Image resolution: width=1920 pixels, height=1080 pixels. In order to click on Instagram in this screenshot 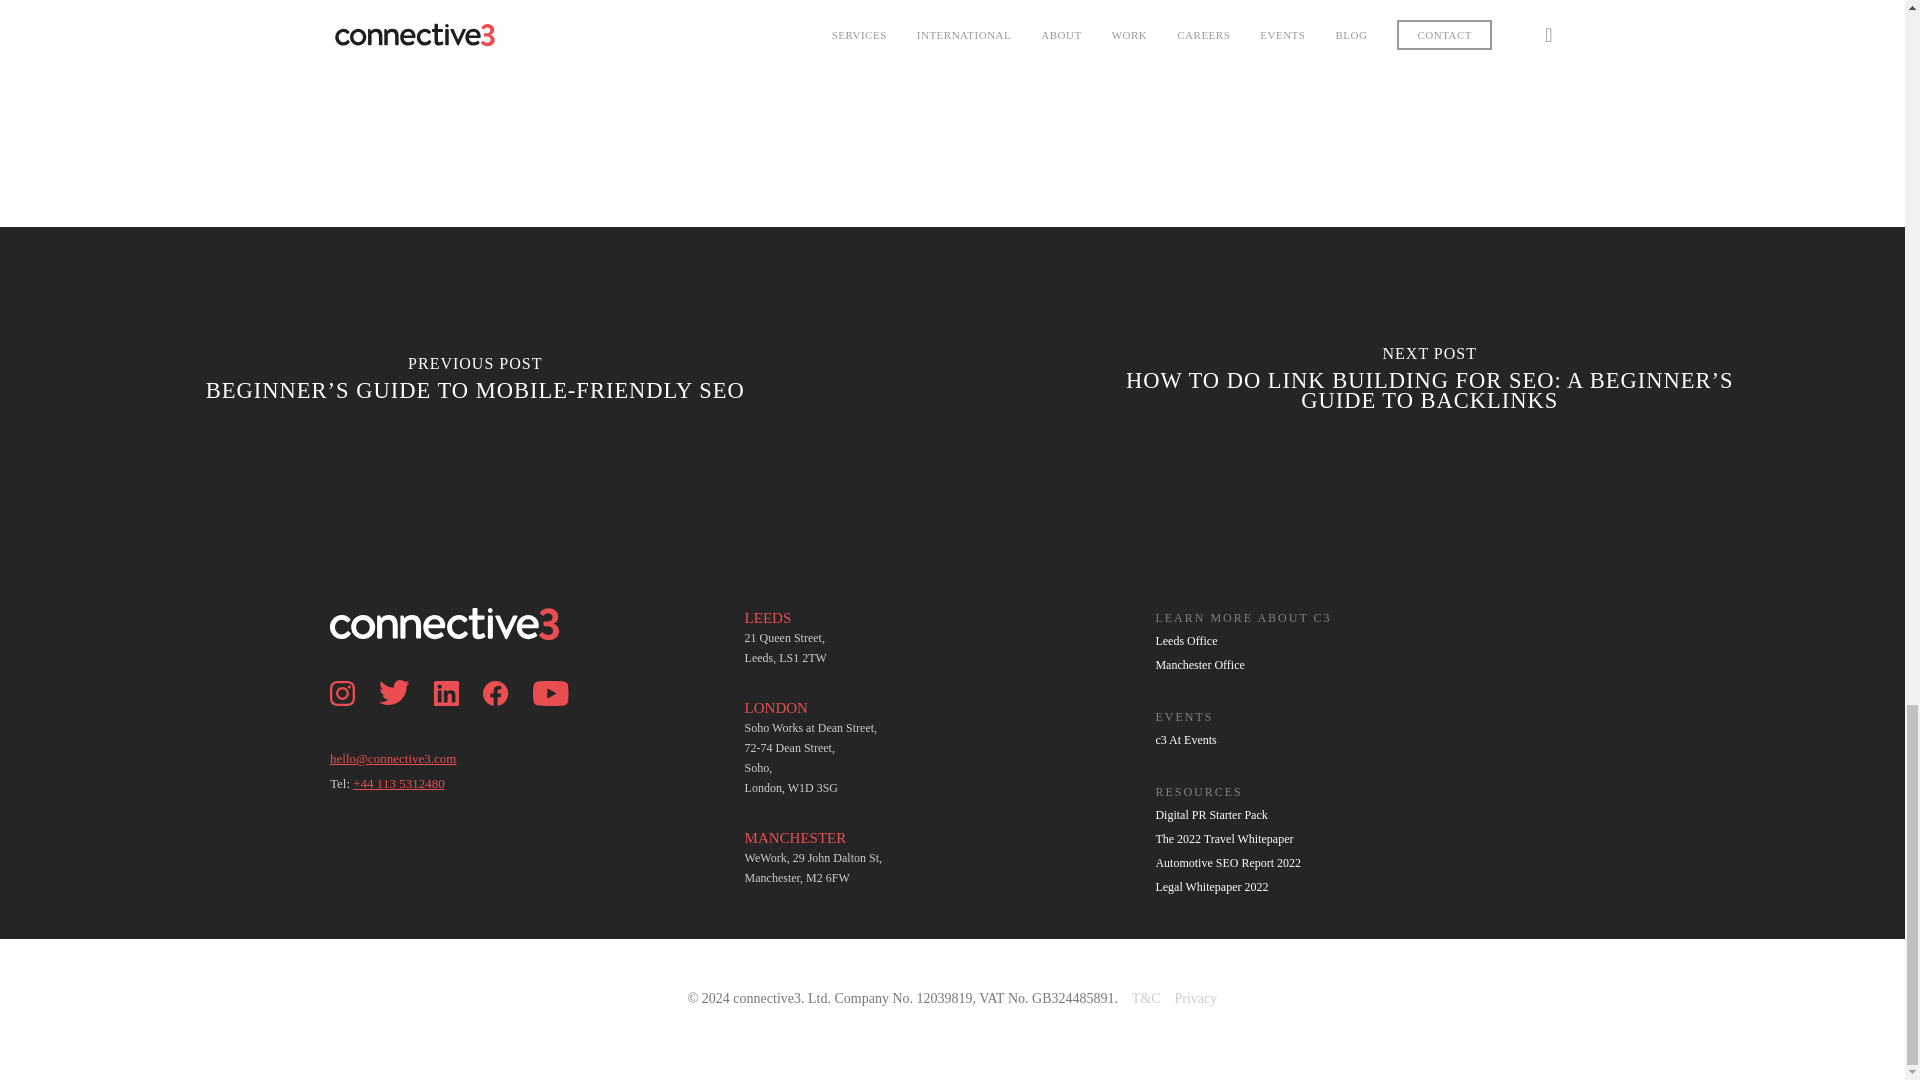, I will do `click(352, 736)`.